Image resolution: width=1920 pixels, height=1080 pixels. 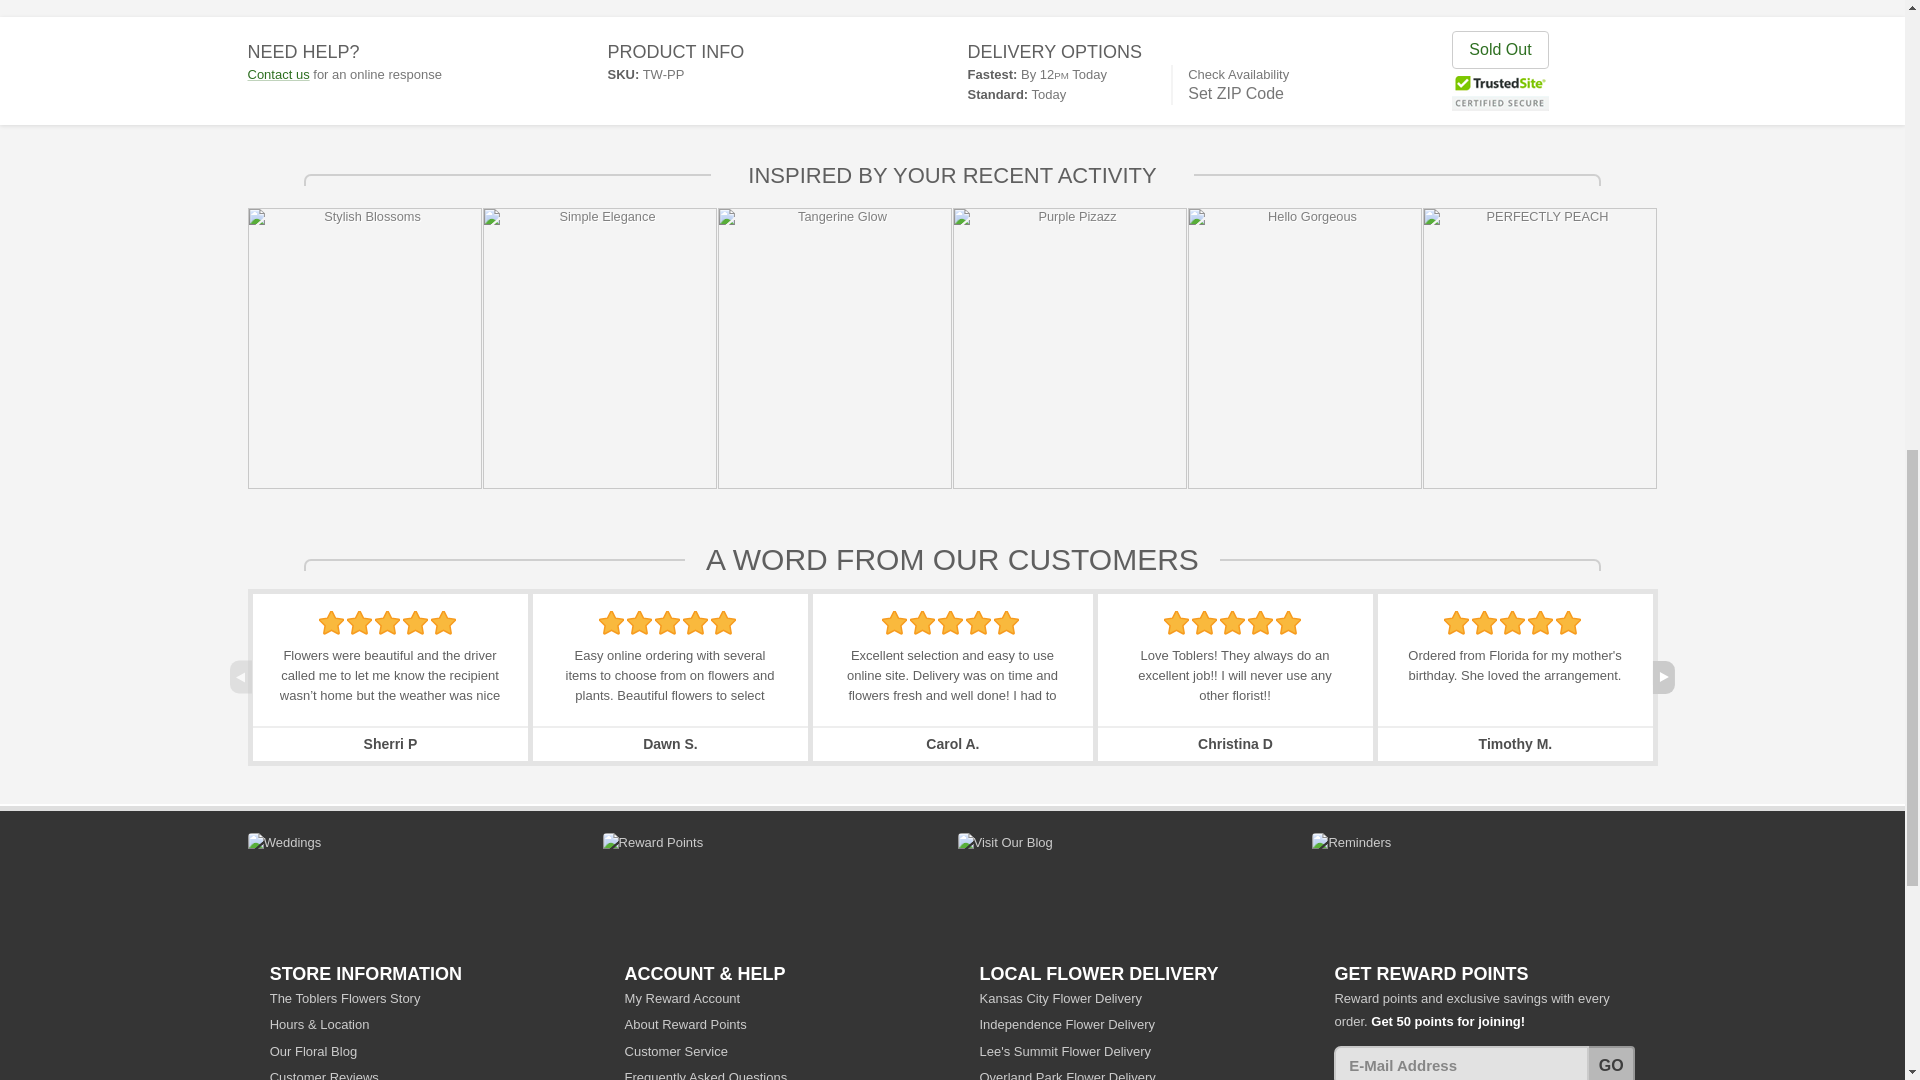 I want to click on Full Star, so click(x=360, y=623).